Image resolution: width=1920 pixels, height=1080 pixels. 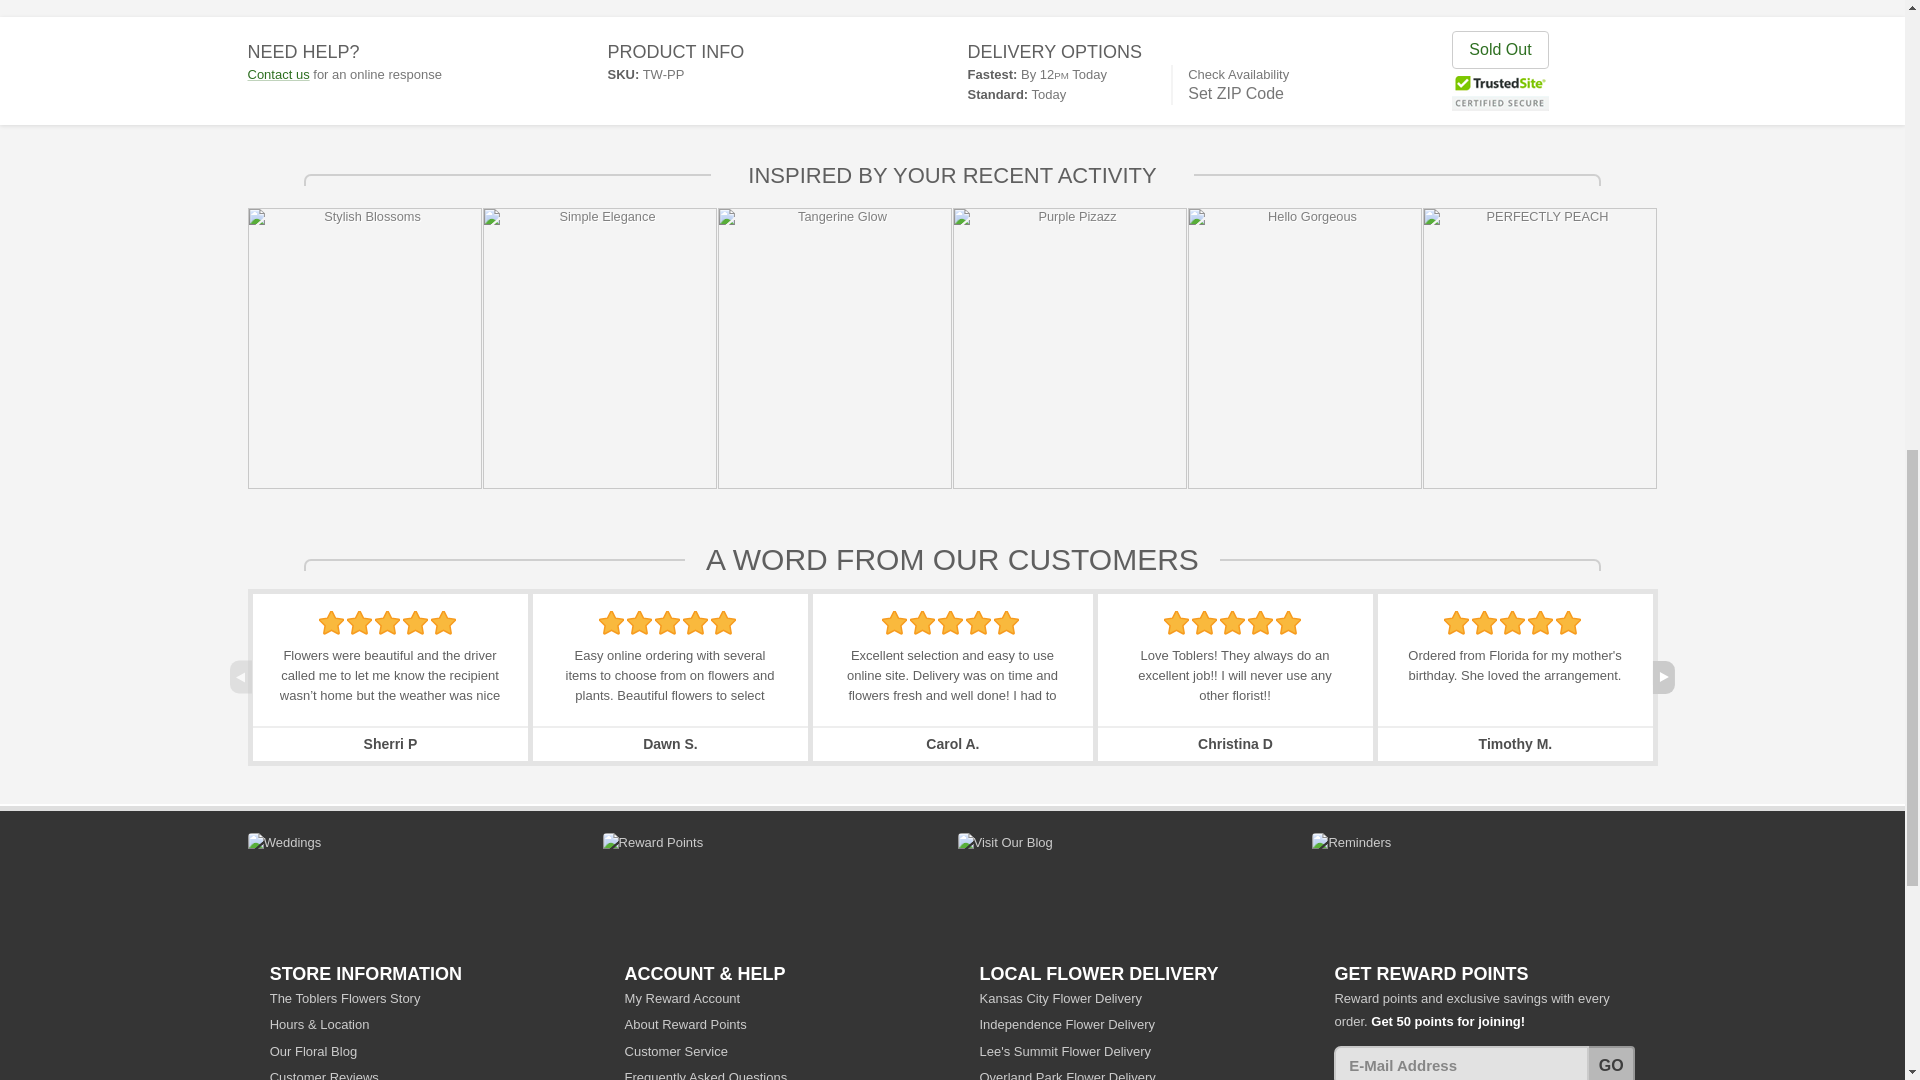 I want to click on Full Star, so click(x=360, y=623).